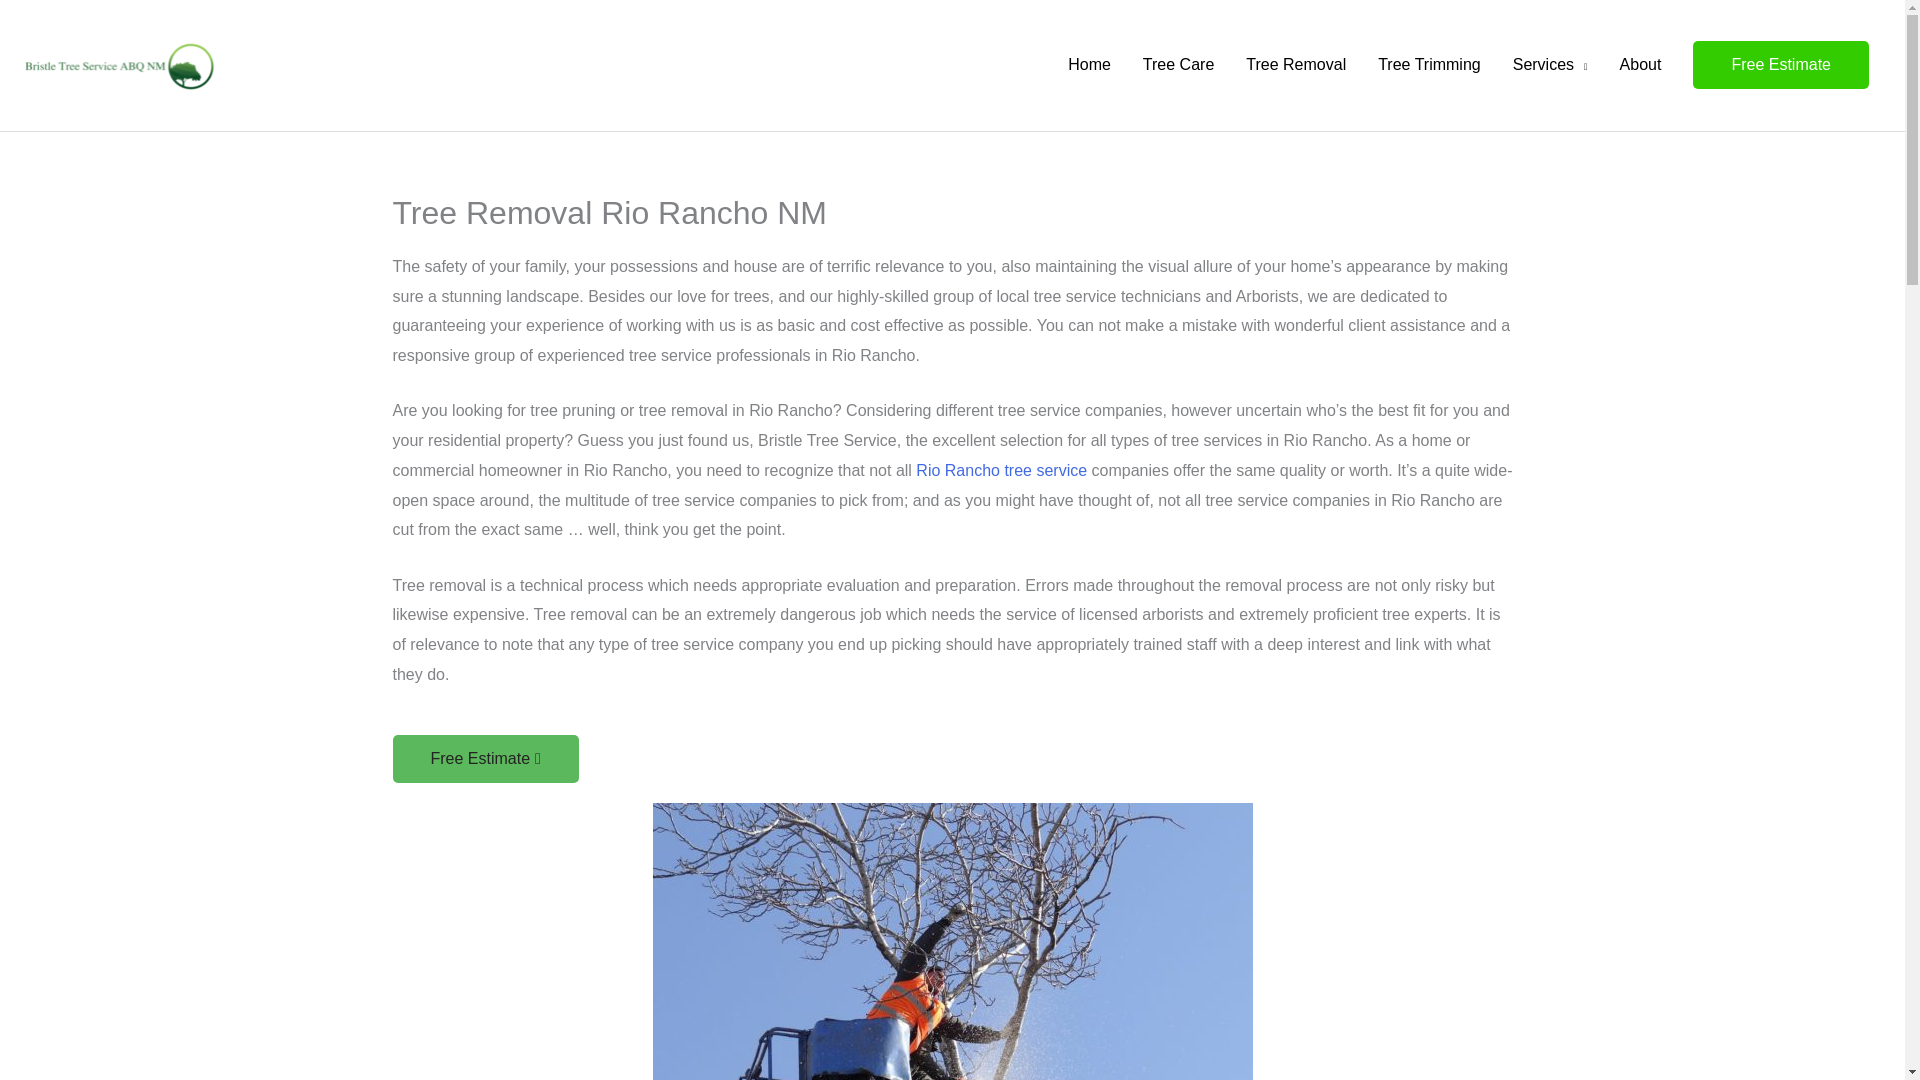  I want to click on Free Estimate, so click(484, 759).